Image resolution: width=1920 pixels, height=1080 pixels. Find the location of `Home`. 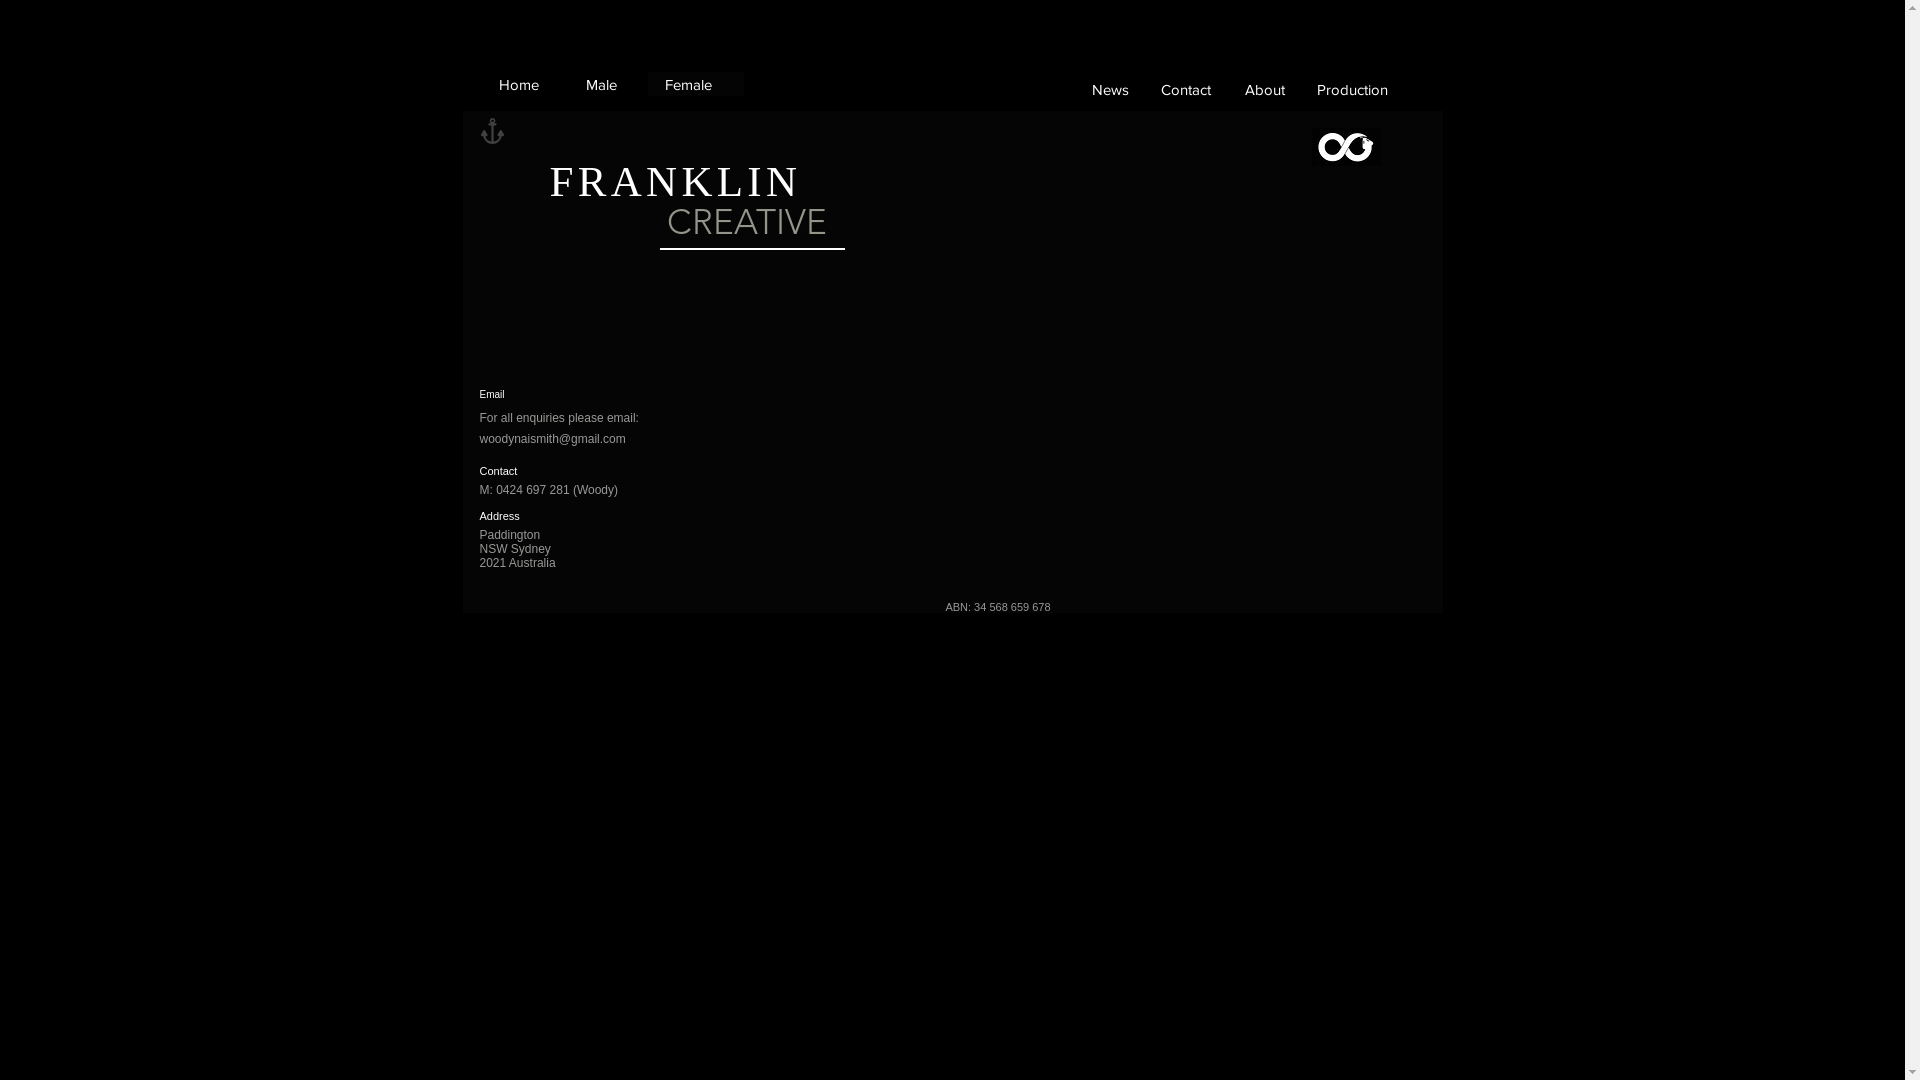

Home is located at coordinates (518, 84).